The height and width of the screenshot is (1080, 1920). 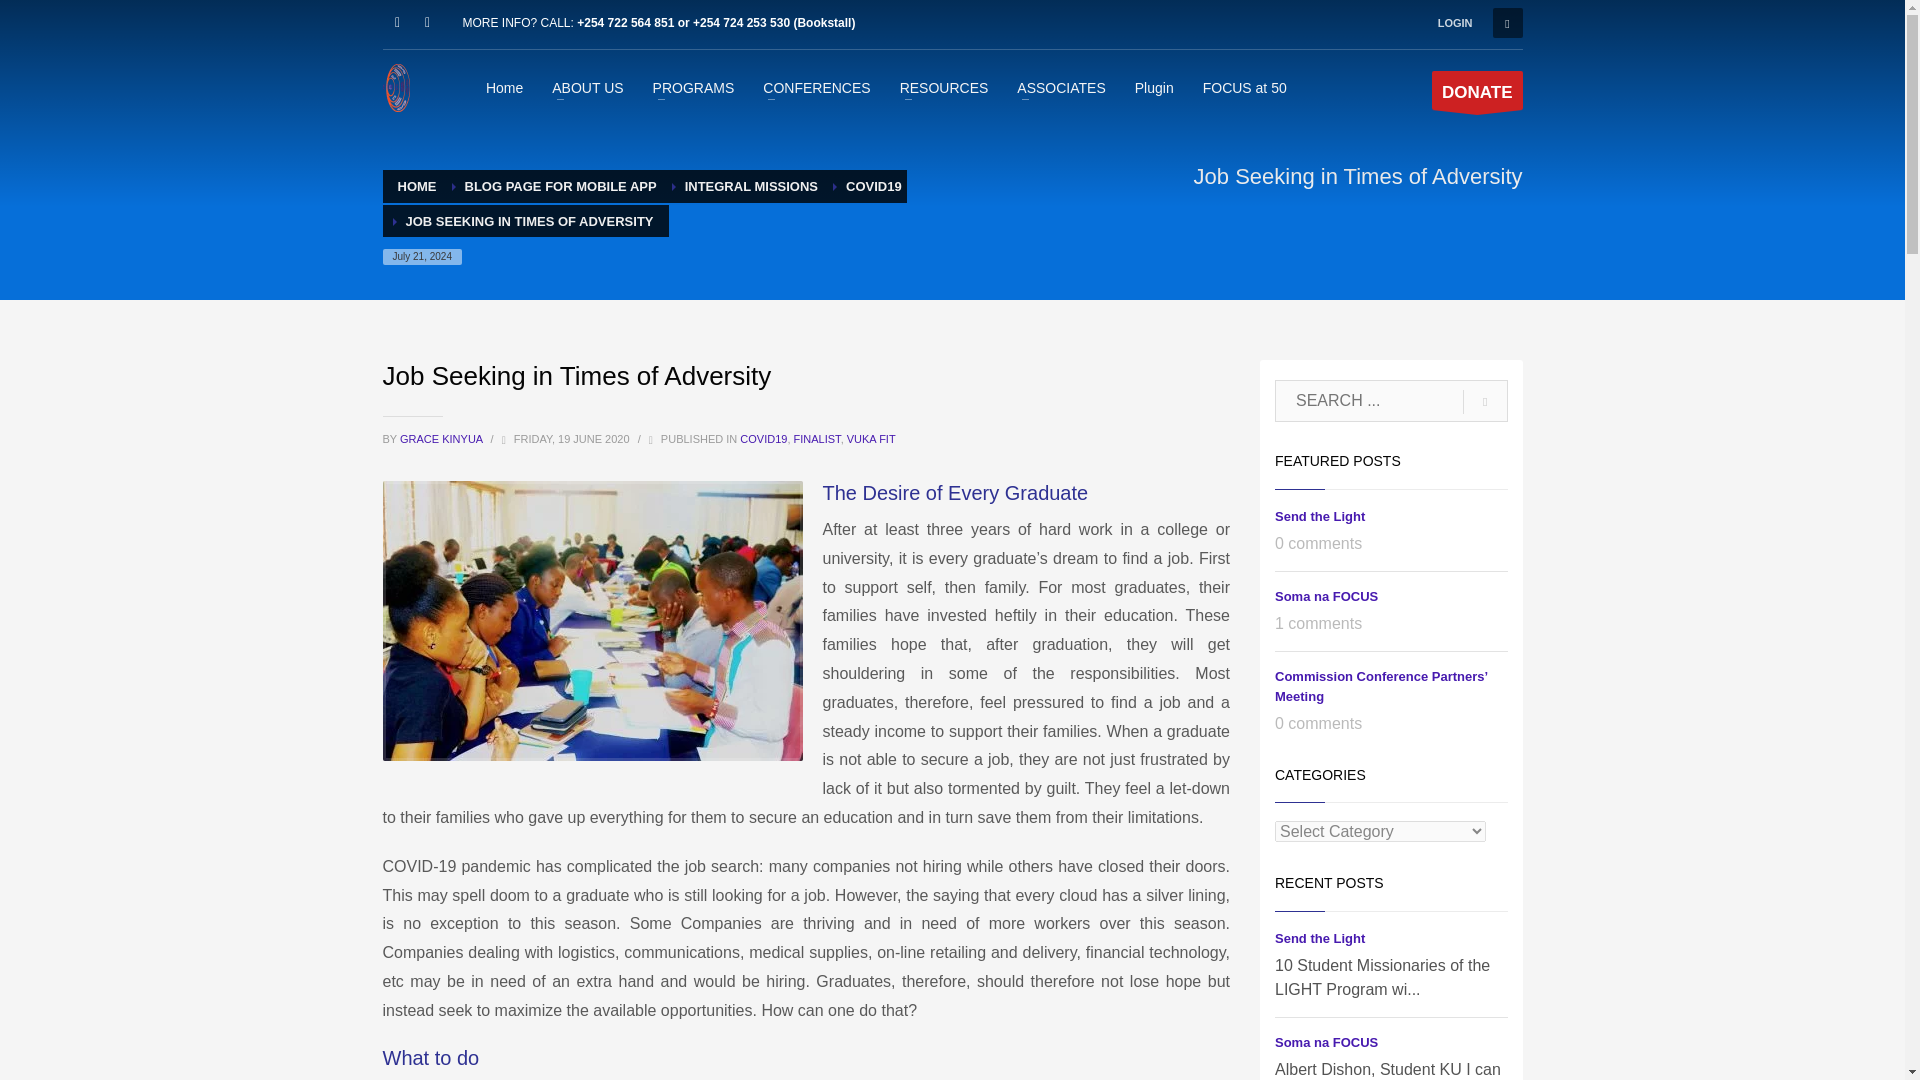 I want to click on RESOURCES, so click(x=944, y=87).